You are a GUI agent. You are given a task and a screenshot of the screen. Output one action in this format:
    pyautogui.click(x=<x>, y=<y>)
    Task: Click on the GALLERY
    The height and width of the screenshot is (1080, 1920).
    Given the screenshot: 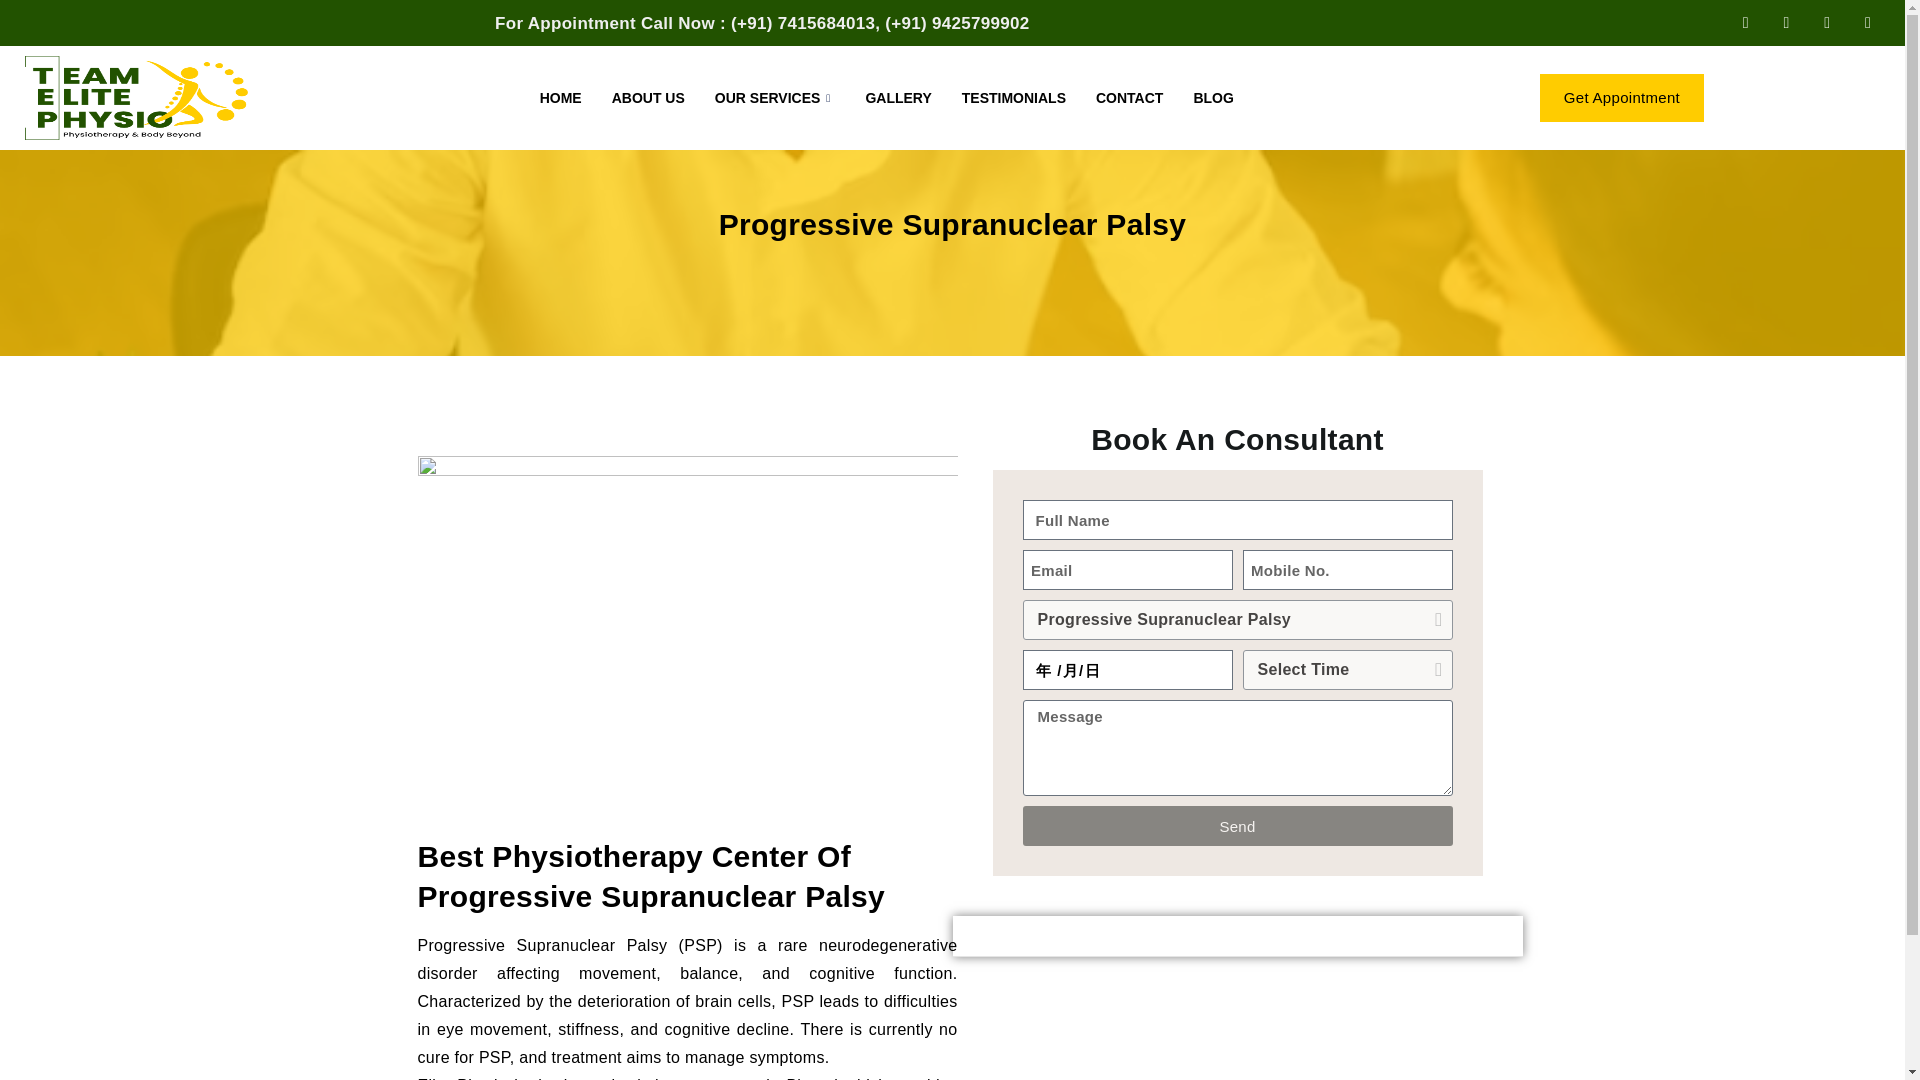 What is the action you would take?
    pyautogui.click(x=898, y=97)
    